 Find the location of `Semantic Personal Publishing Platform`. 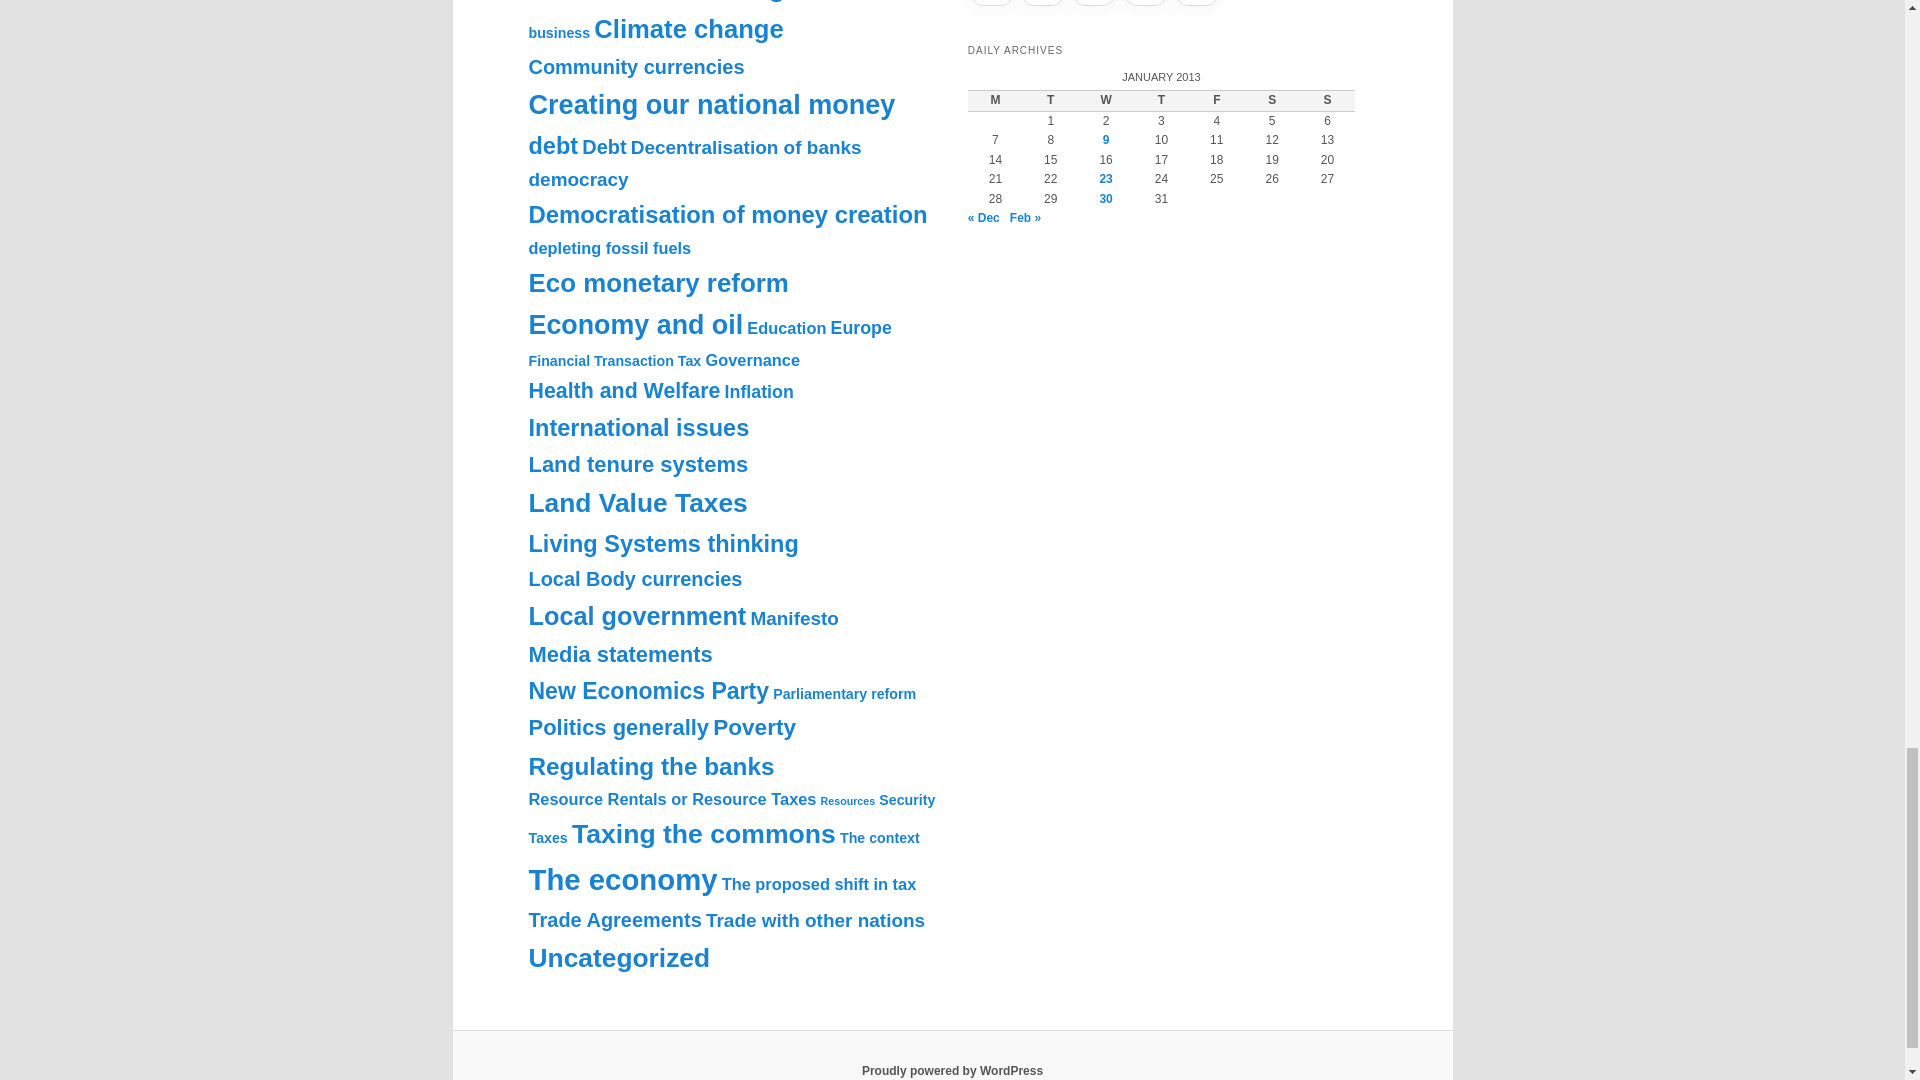

Semantic Personal Publishing Platform is located at coordinates (952, 1070).